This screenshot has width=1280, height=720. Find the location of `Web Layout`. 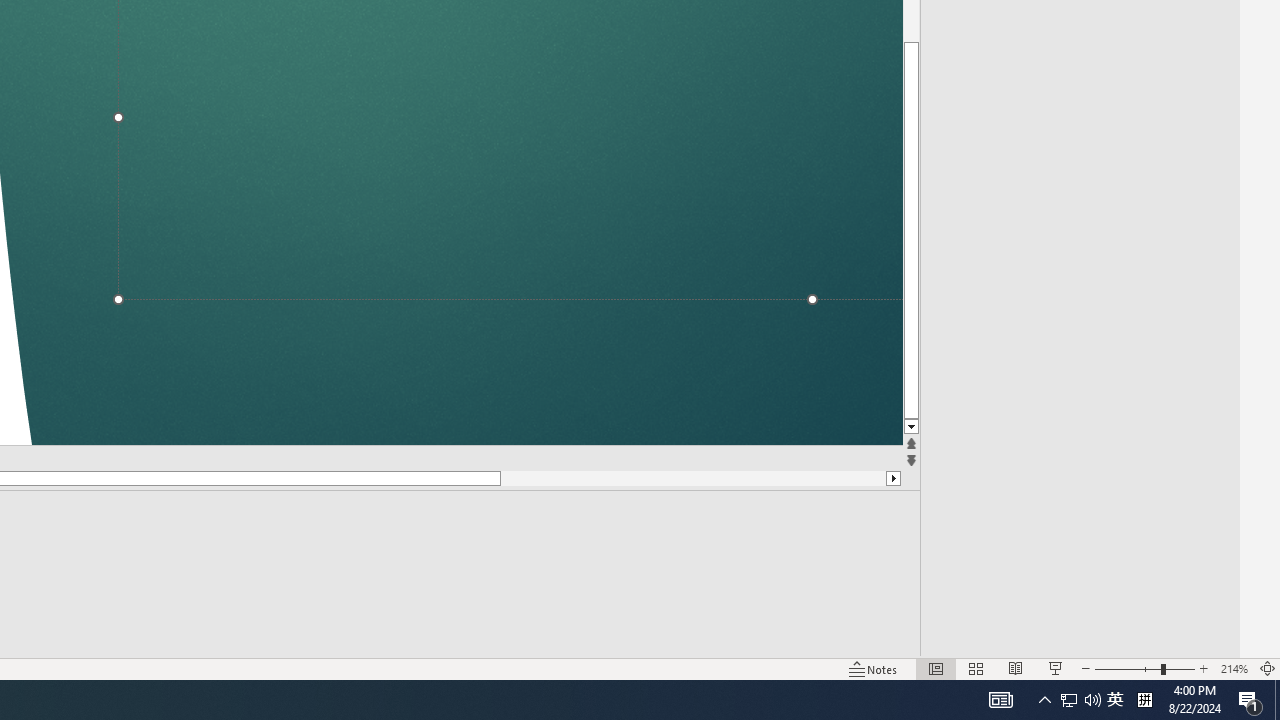

Web Layout is located at coordinates (984, 640).